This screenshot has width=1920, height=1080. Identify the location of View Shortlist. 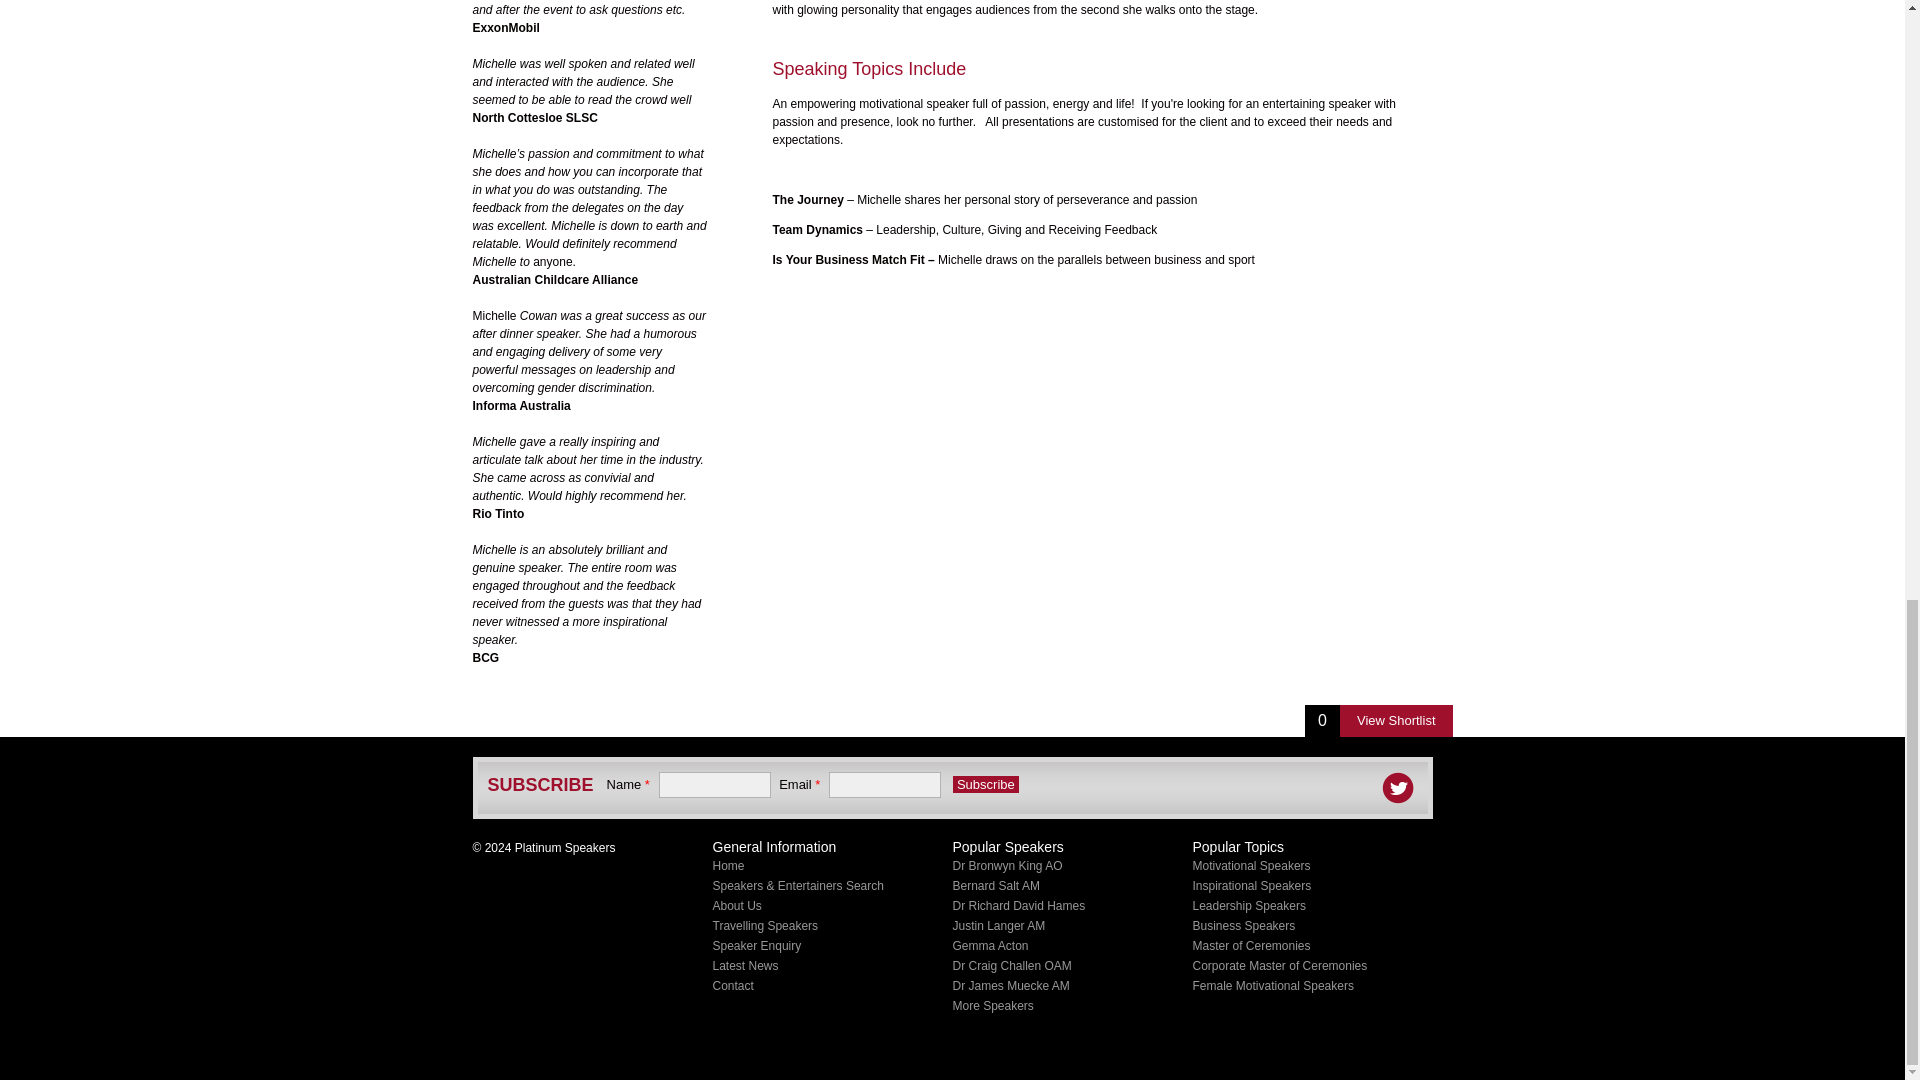
(1396, 720).